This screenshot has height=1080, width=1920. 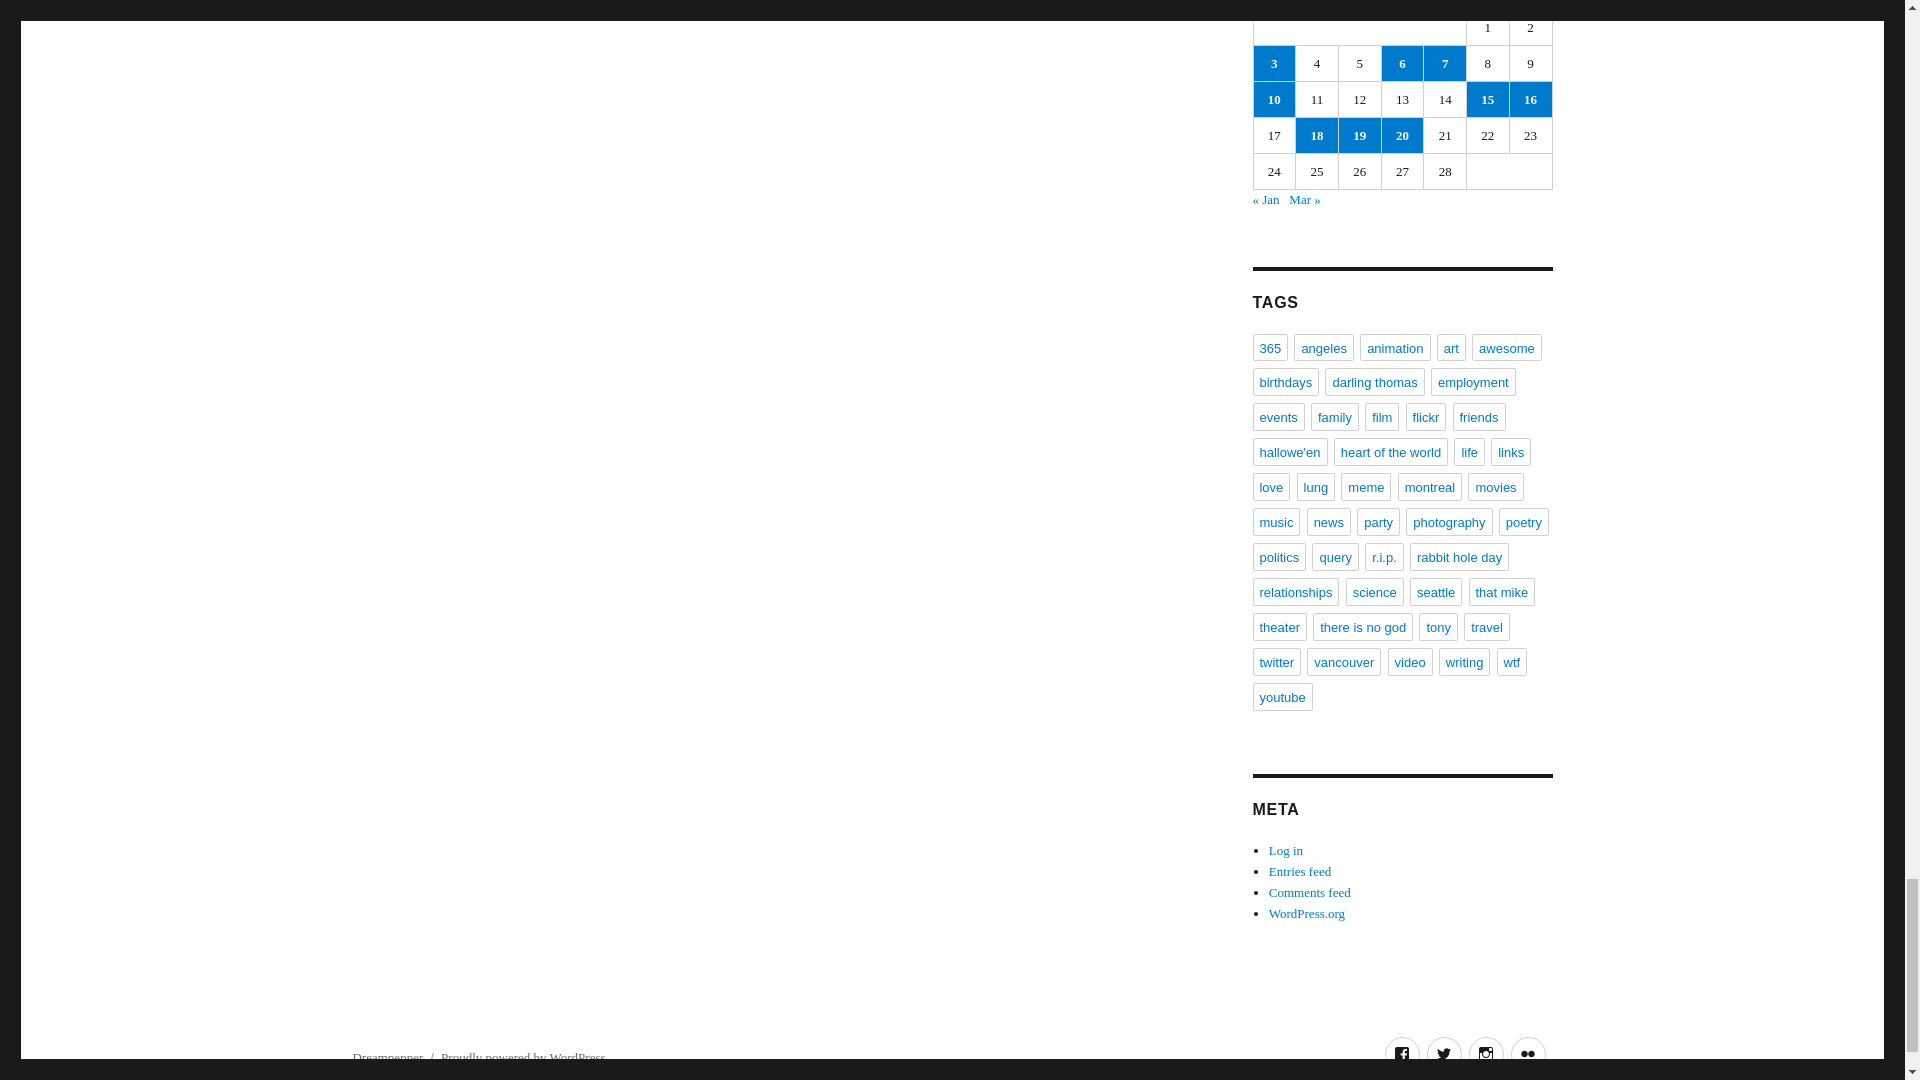 I want to click on Monday, so click(x=1275, y=4).